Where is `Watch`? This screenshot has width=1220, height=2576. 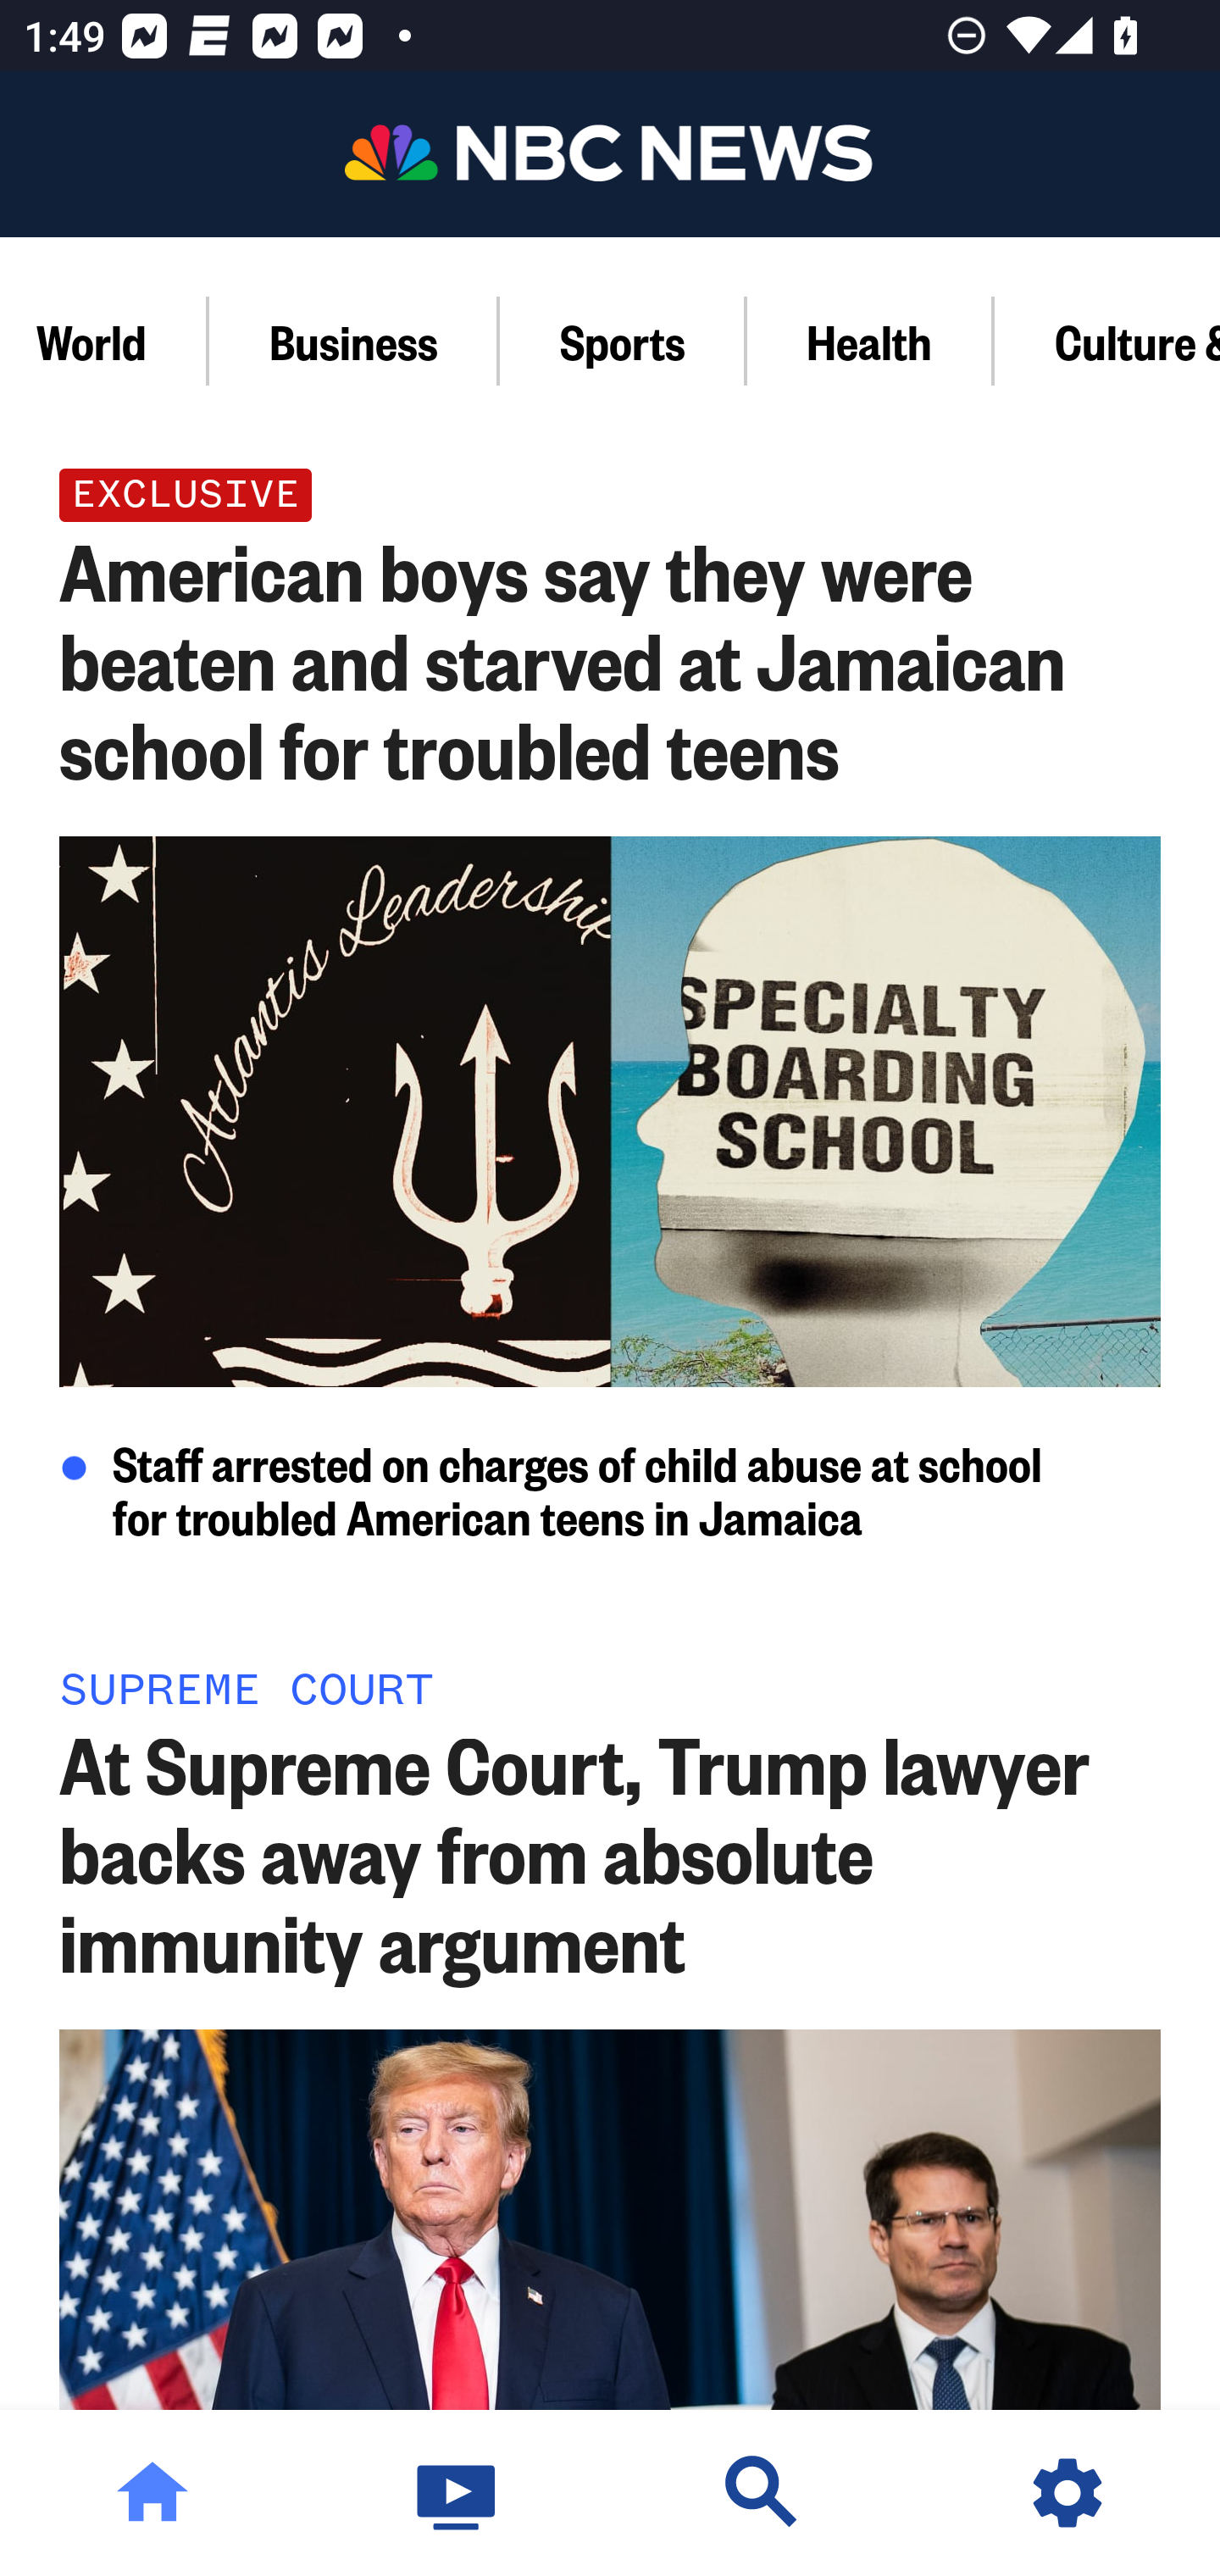
Watch is located at coordinates (457, 2493).